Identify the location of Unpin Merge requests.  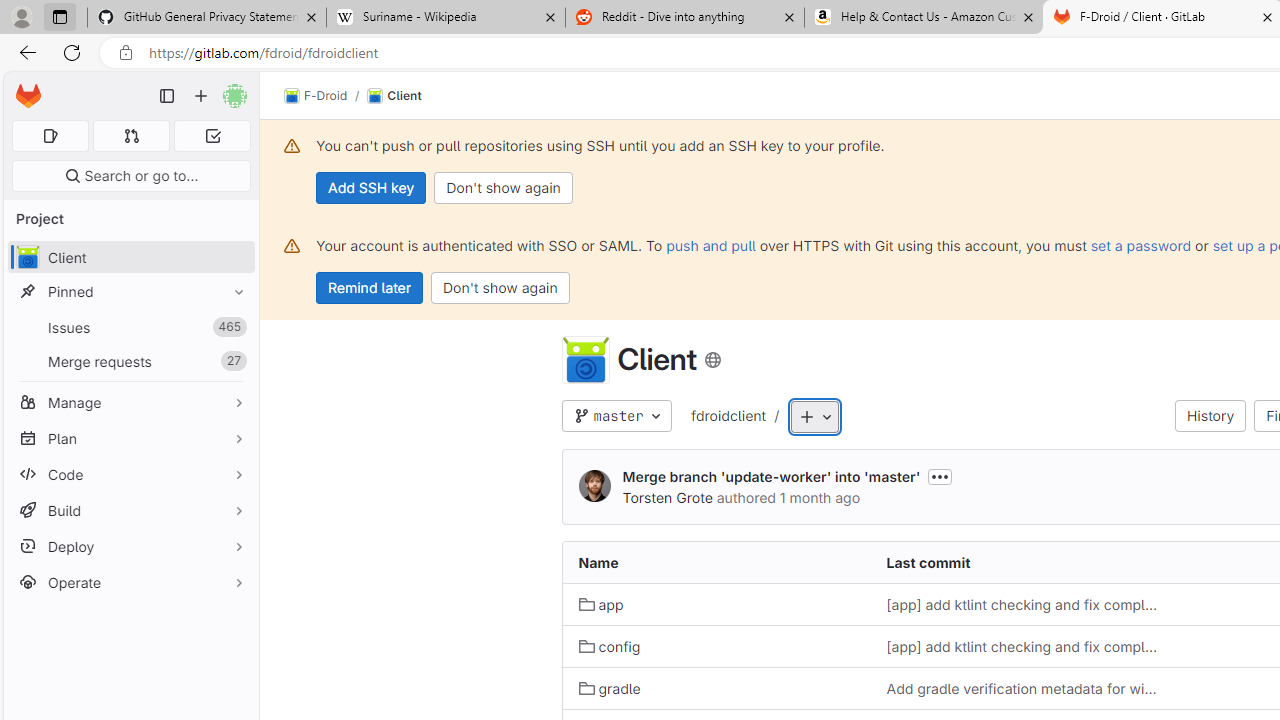
(234, 361).